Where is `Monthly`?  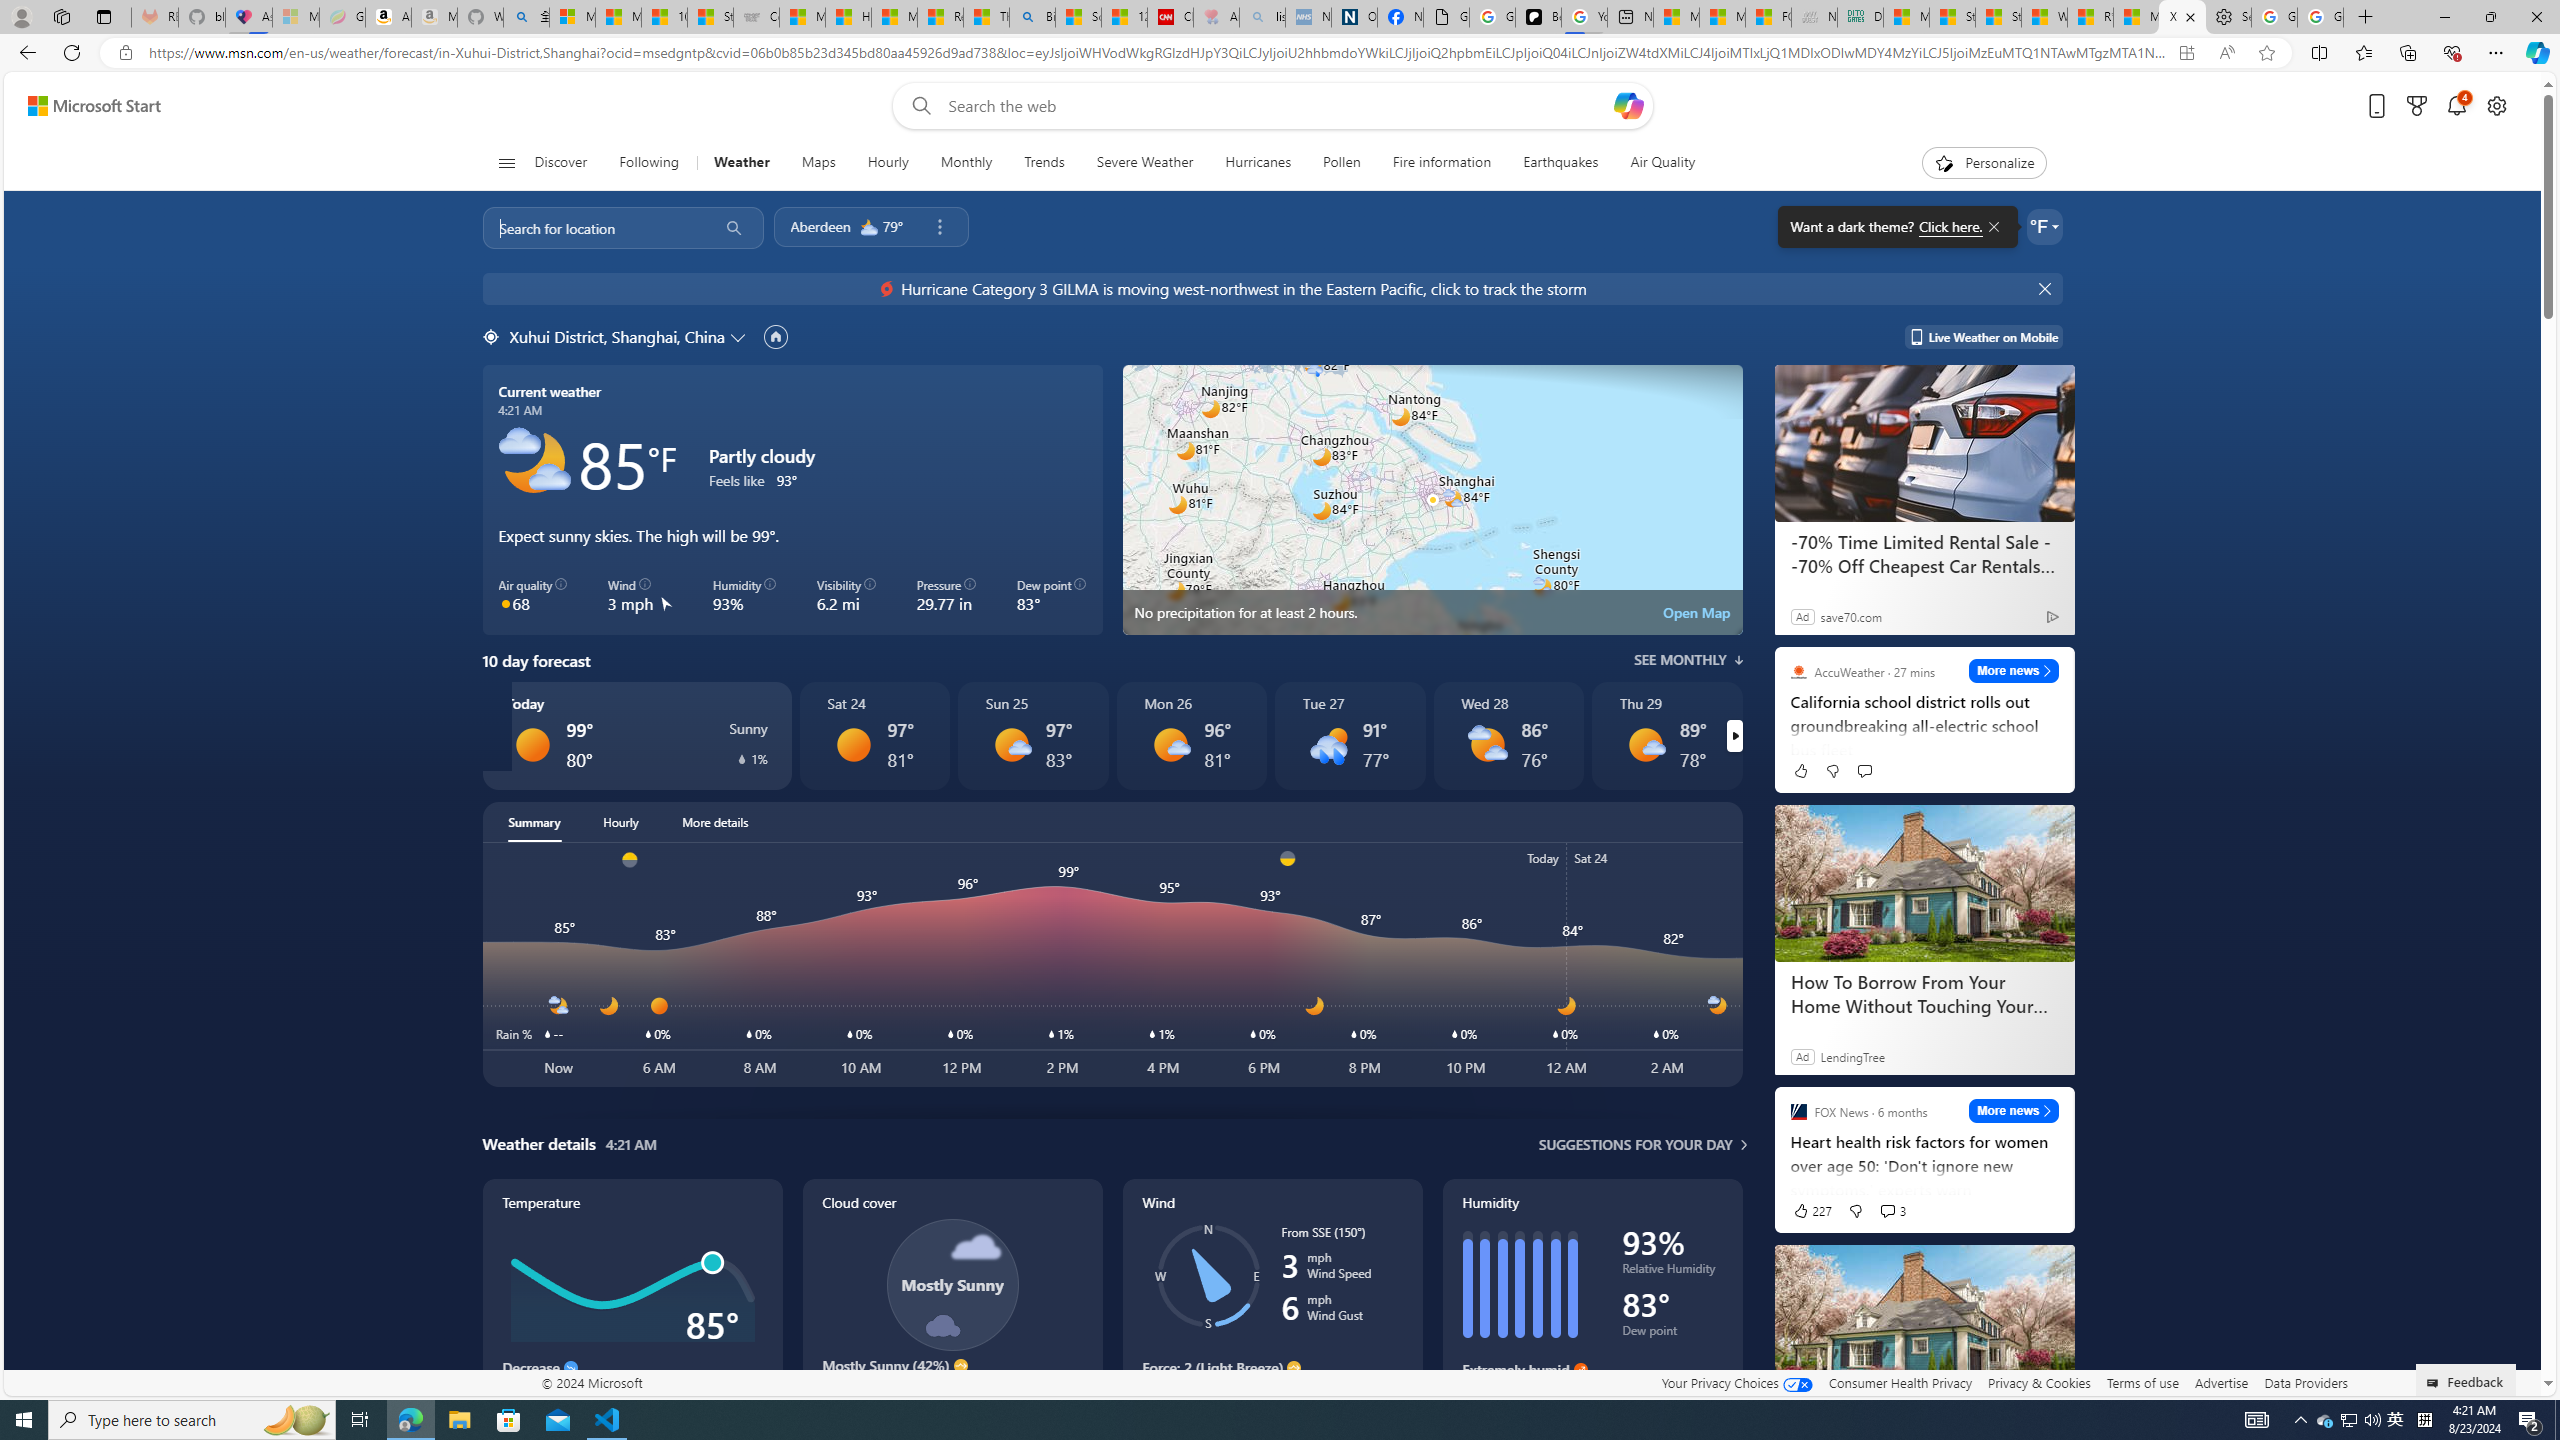 Monthly is located at coordinates (966, 163).